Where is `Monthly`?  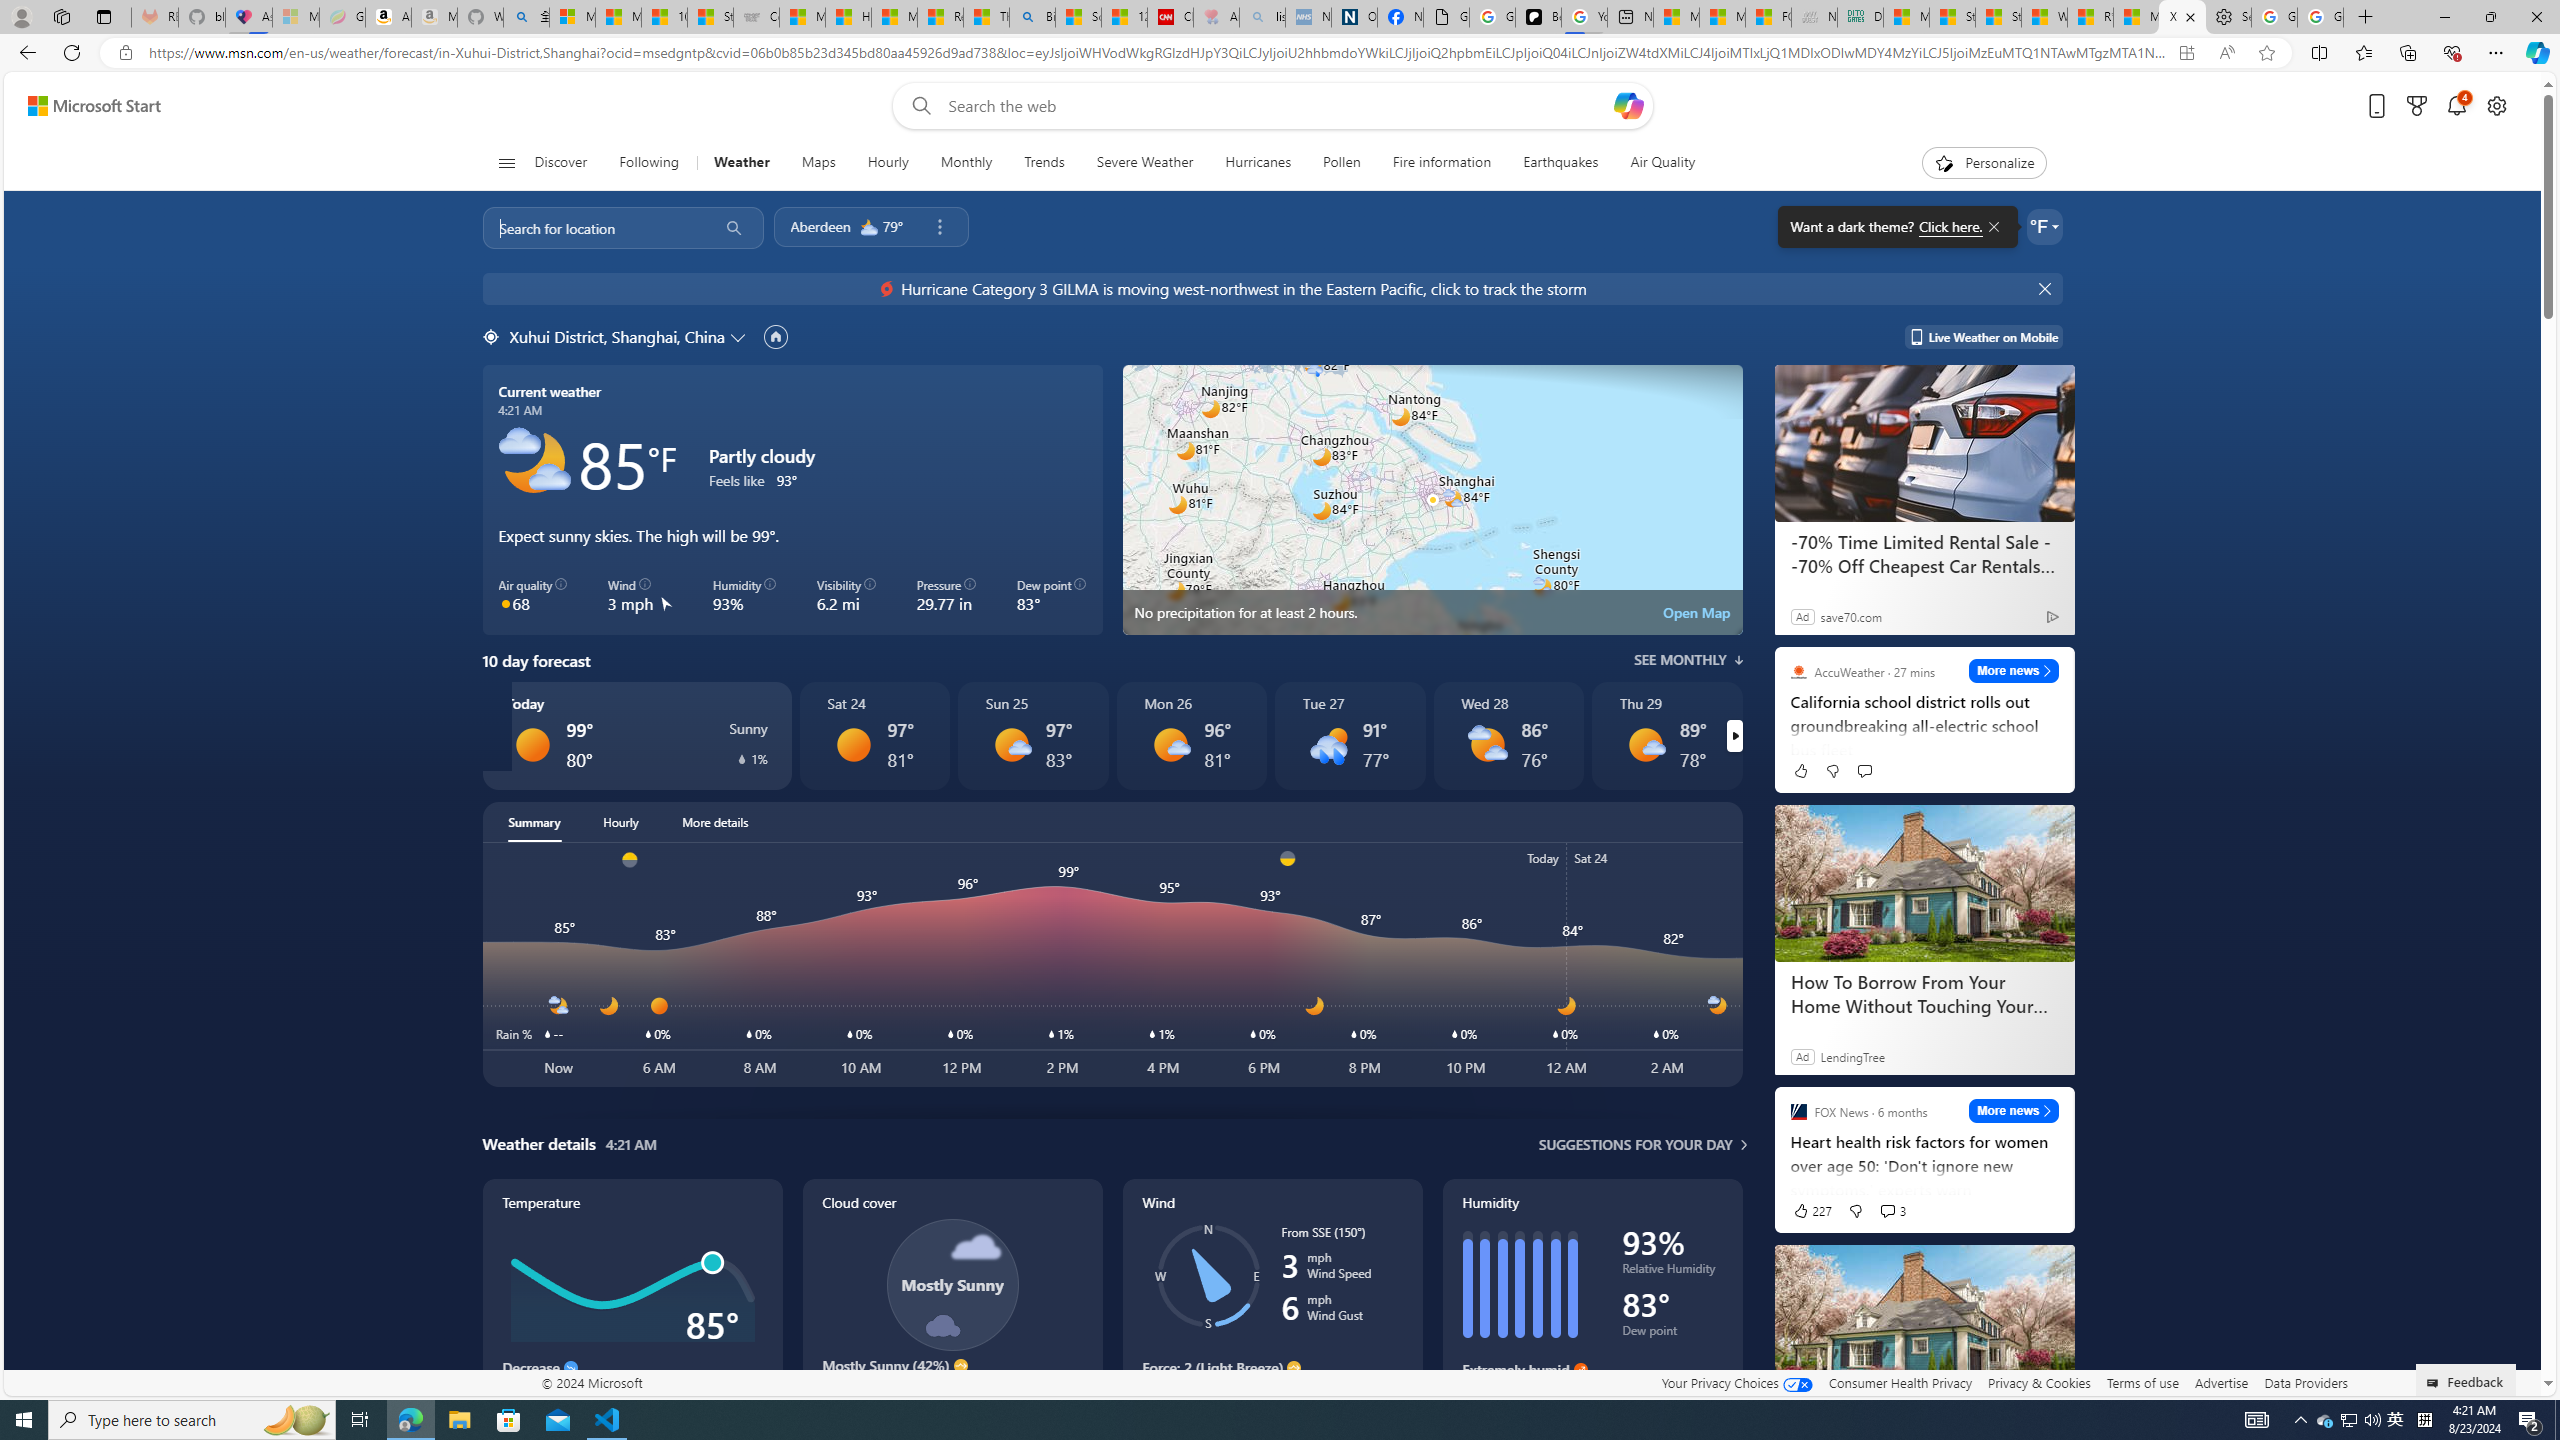 Monthly is located at coordinates (966, 163).